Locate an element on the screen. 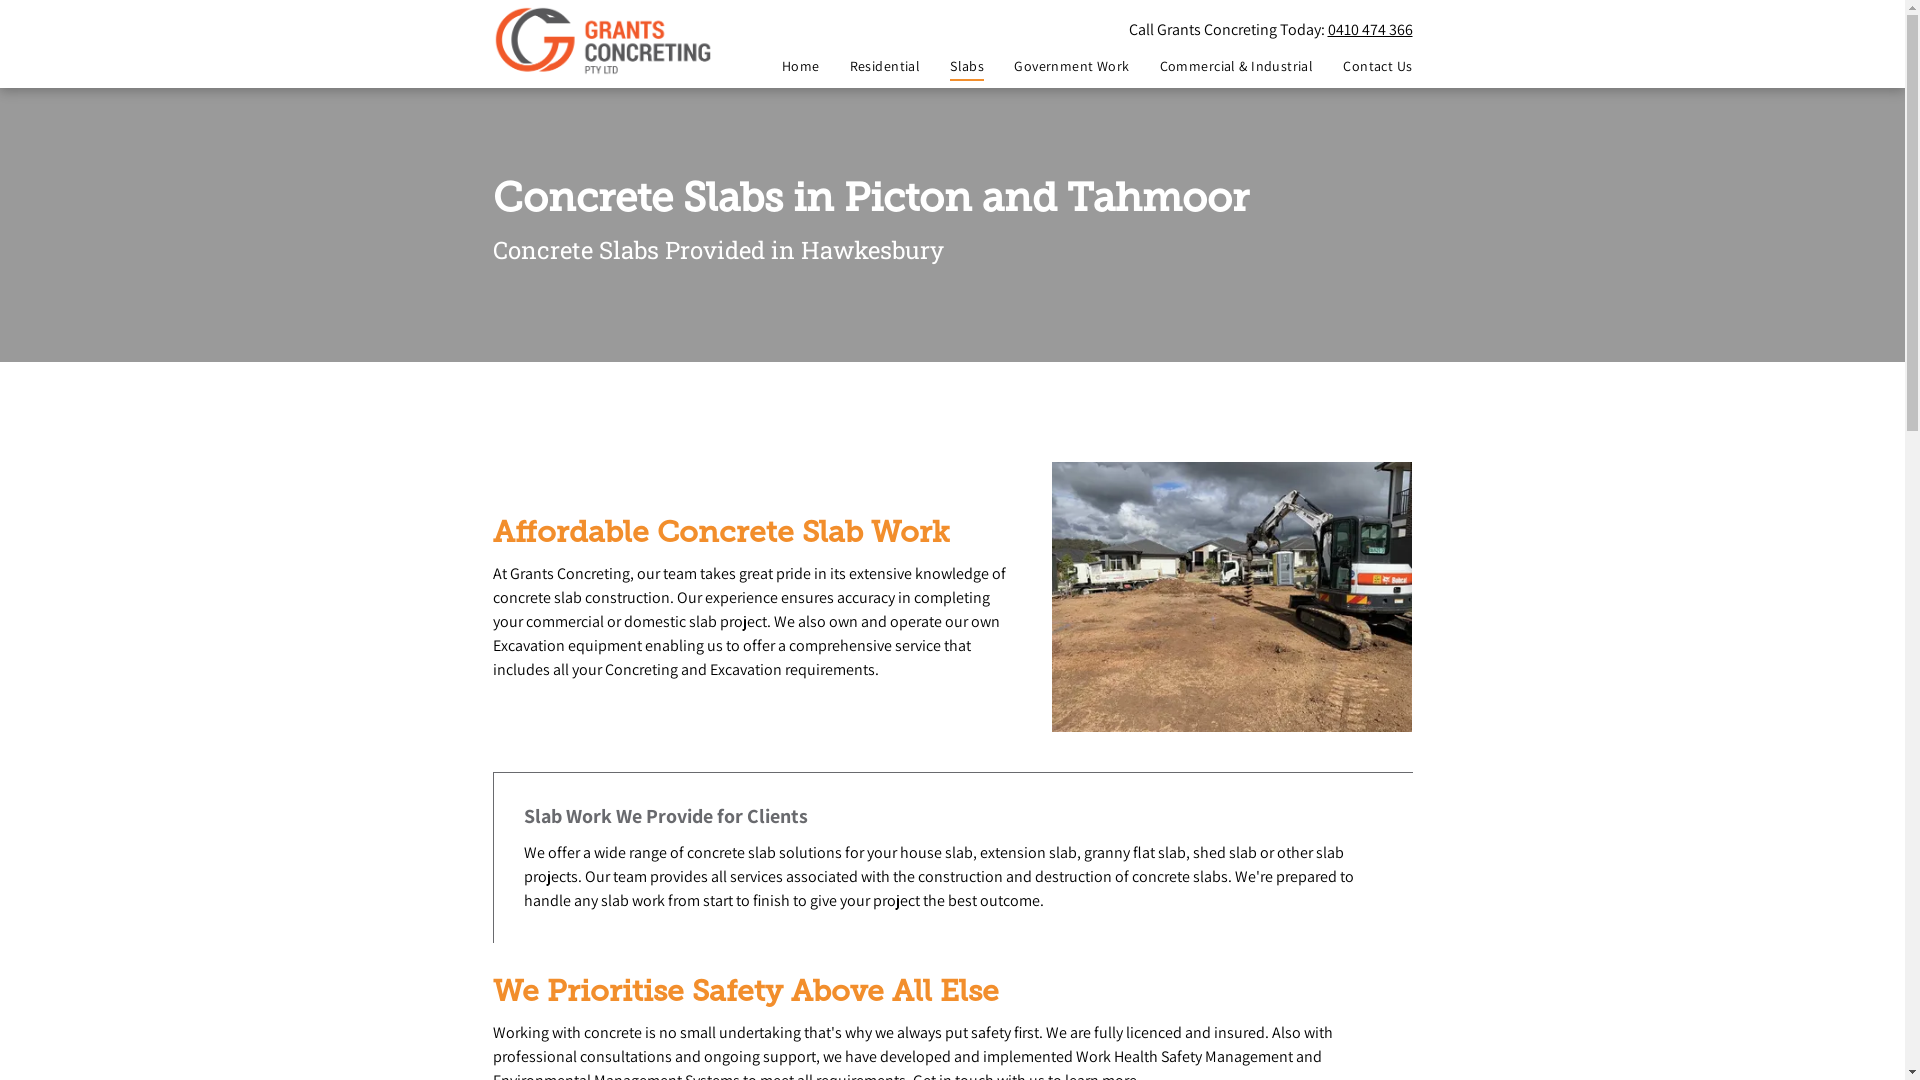 The width and height of the screenshot is (1920, 1080). Contact Us is located at coordinates (1362, 66).